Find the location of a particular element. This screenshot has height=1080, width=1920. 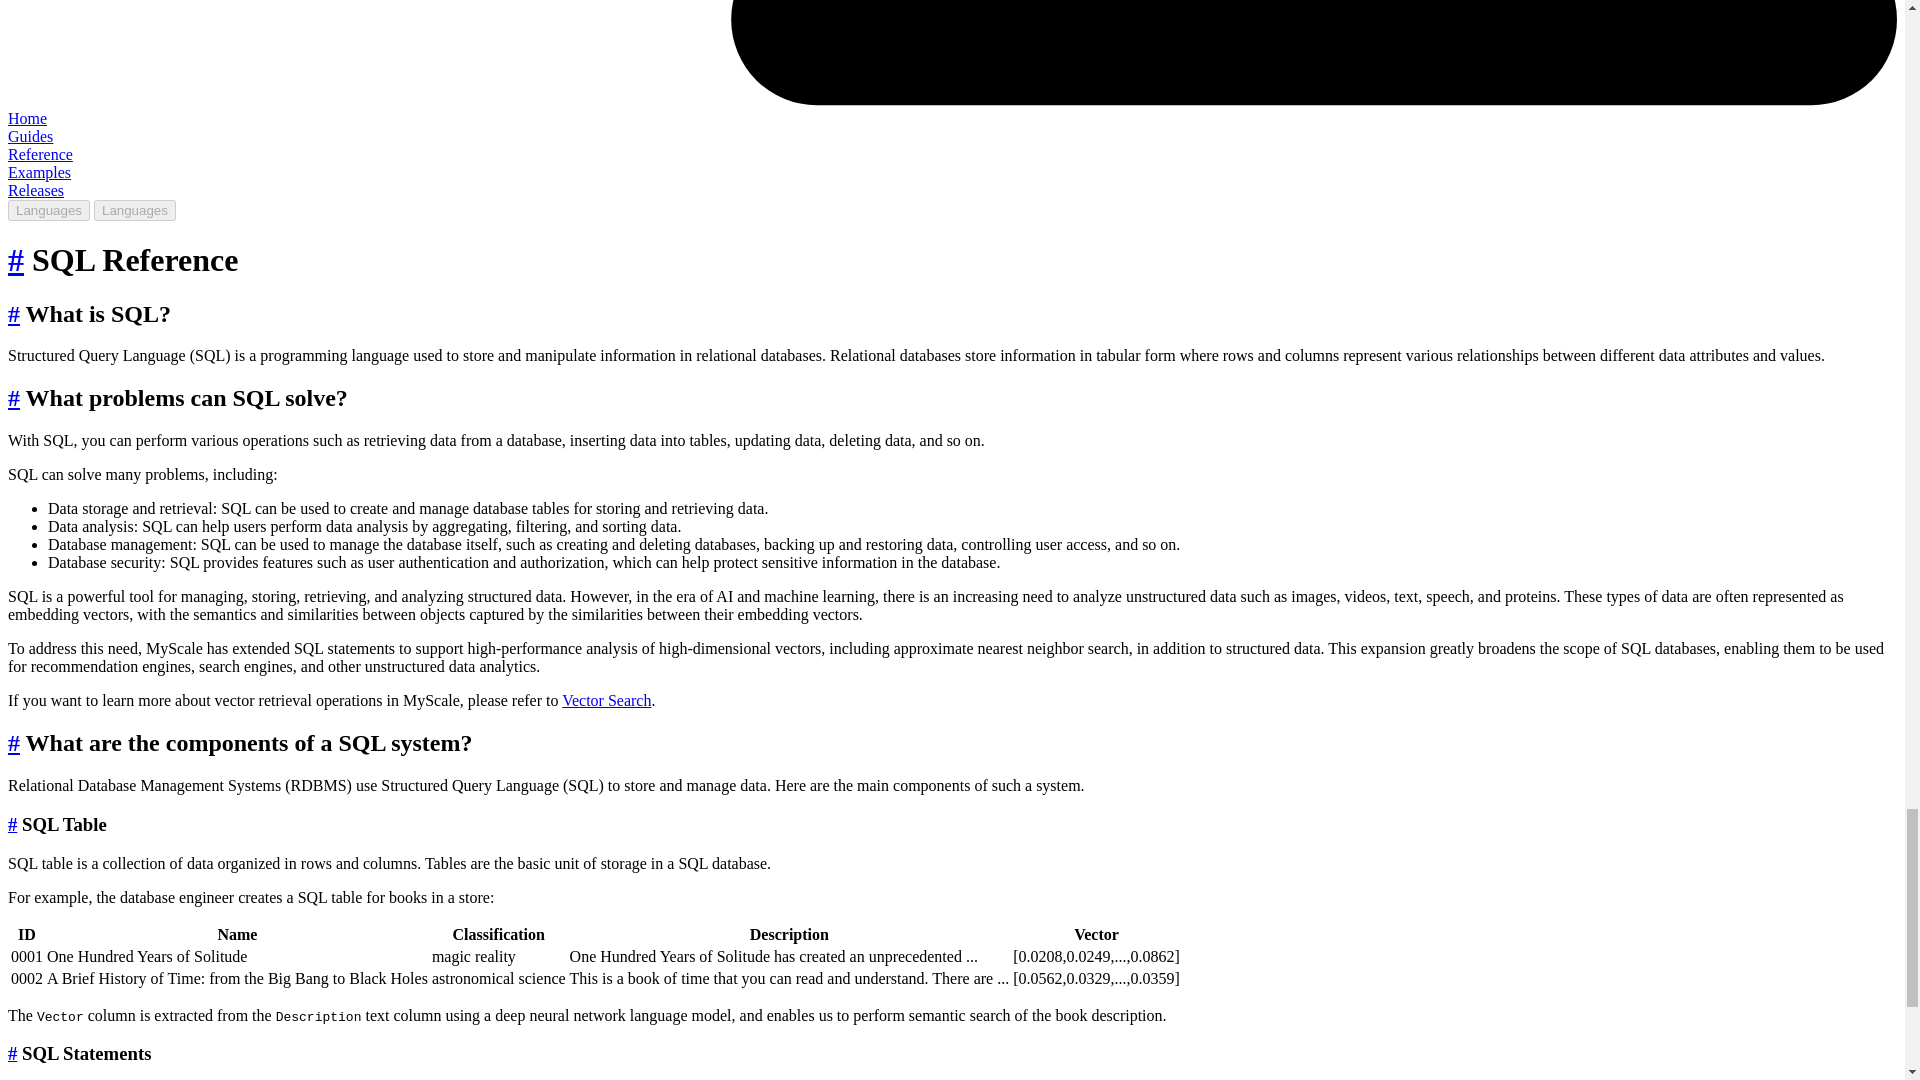

Reference is located at coordinates (40, 154).